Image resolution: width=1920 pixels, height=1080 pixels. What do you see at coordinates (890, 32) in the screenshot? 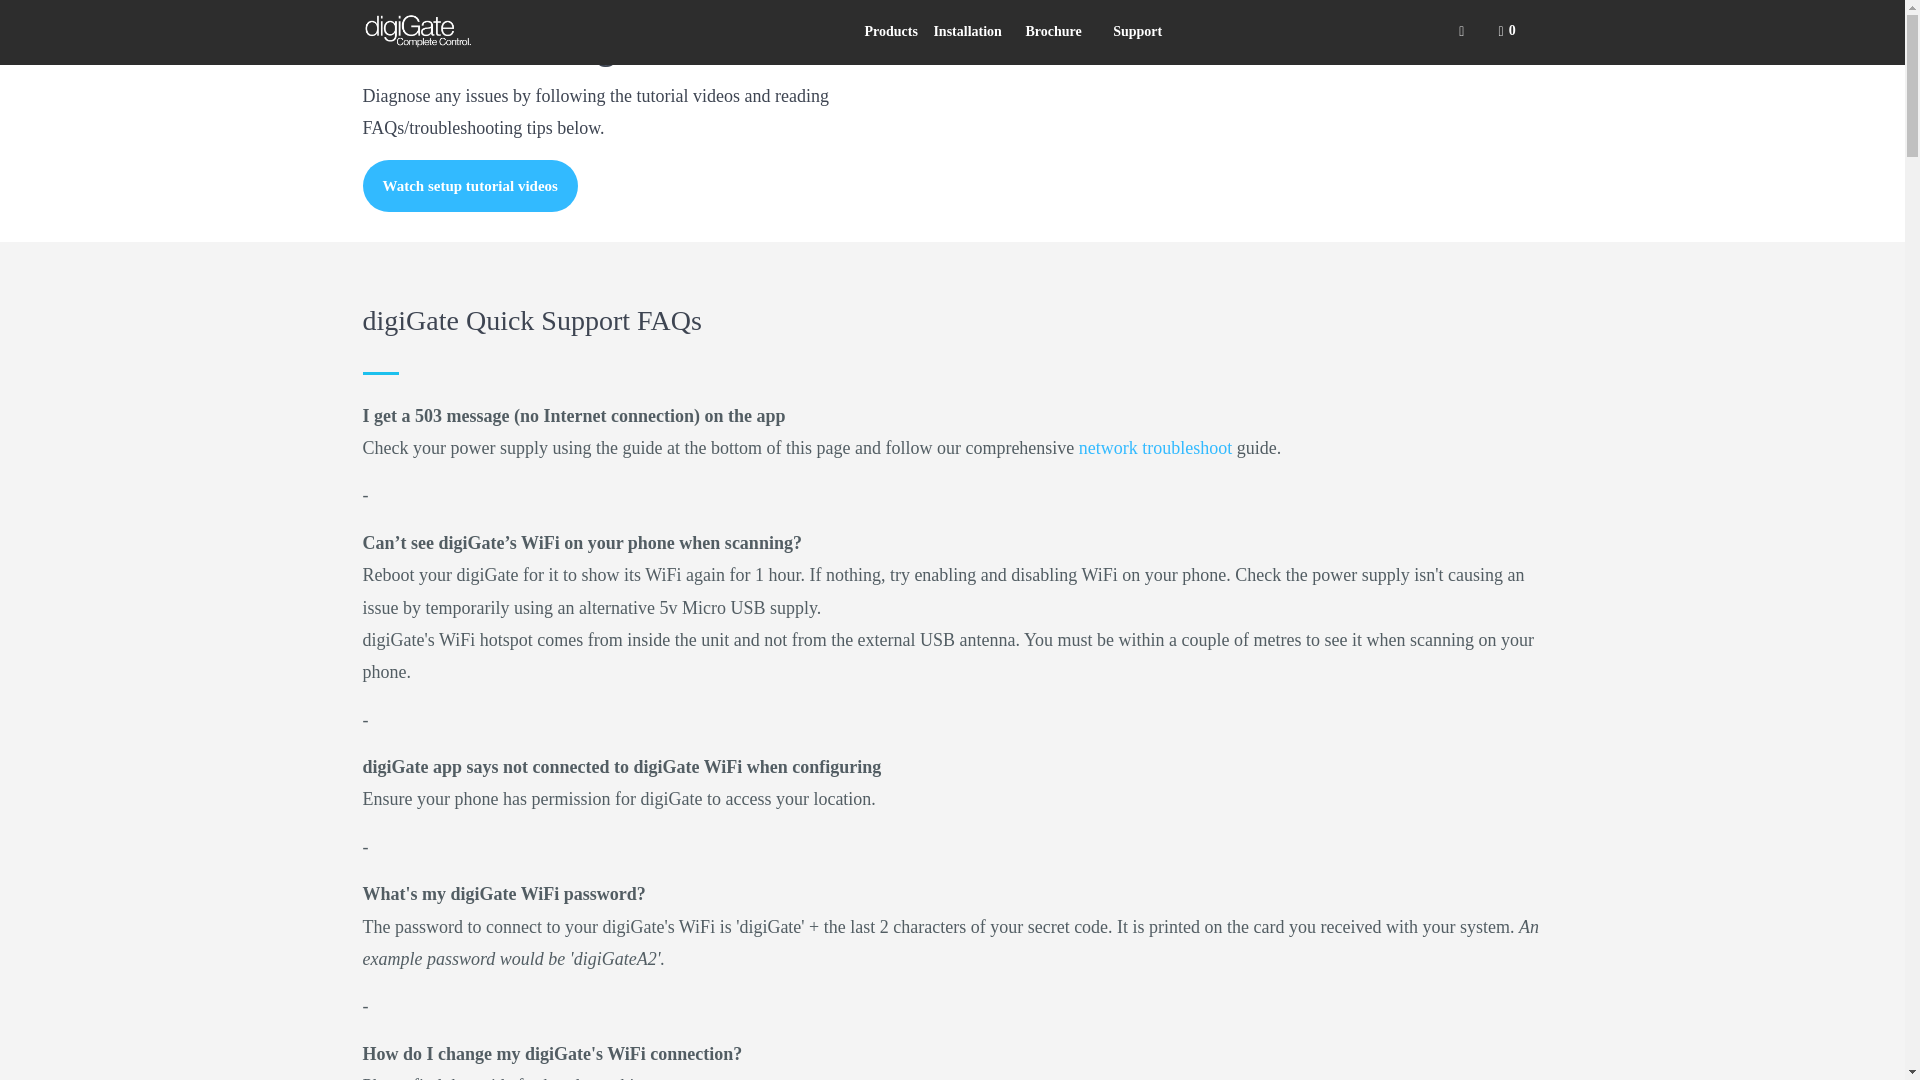
I see `Products` at bounding box center [890, 32].